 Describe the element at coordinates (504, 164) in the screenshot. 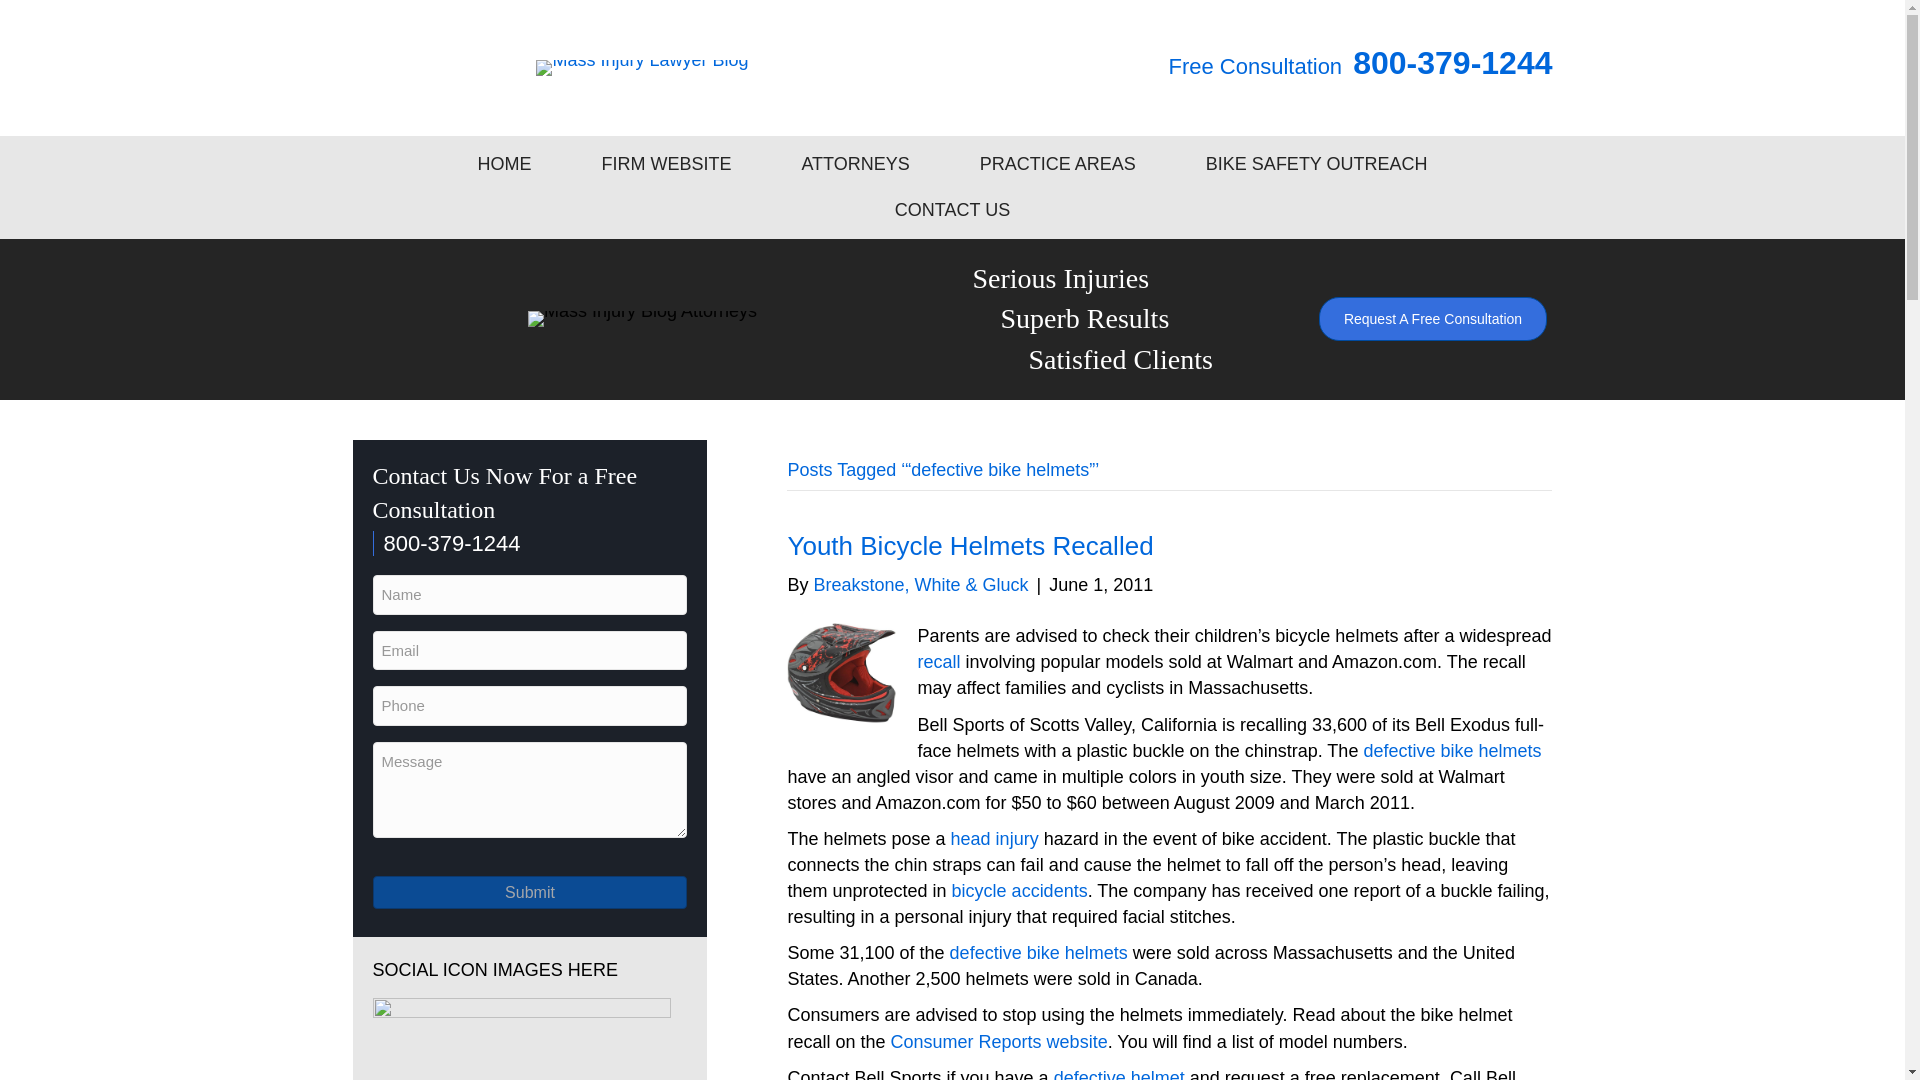

I see `HOME` at that location.